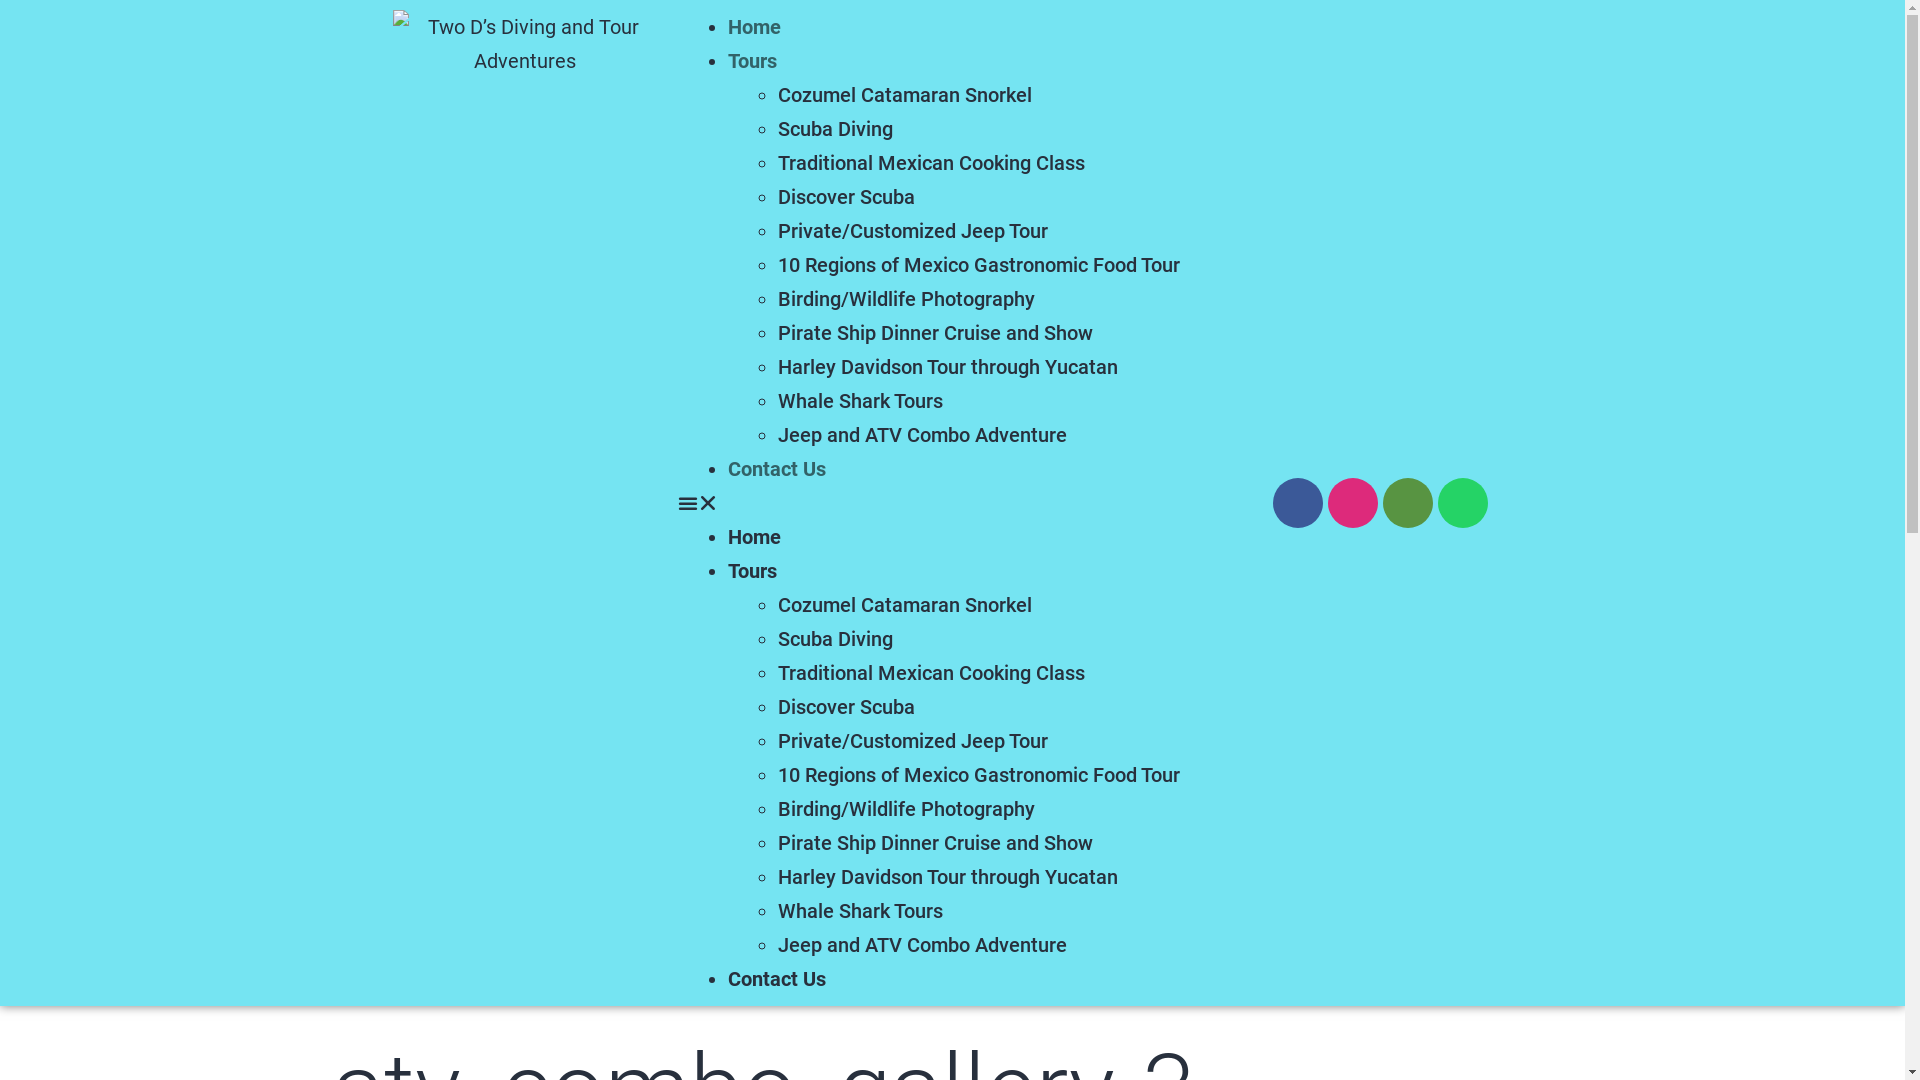 The image size is (1920, 1080). I want to click on Whale Shark Tours, so click(860, 401).